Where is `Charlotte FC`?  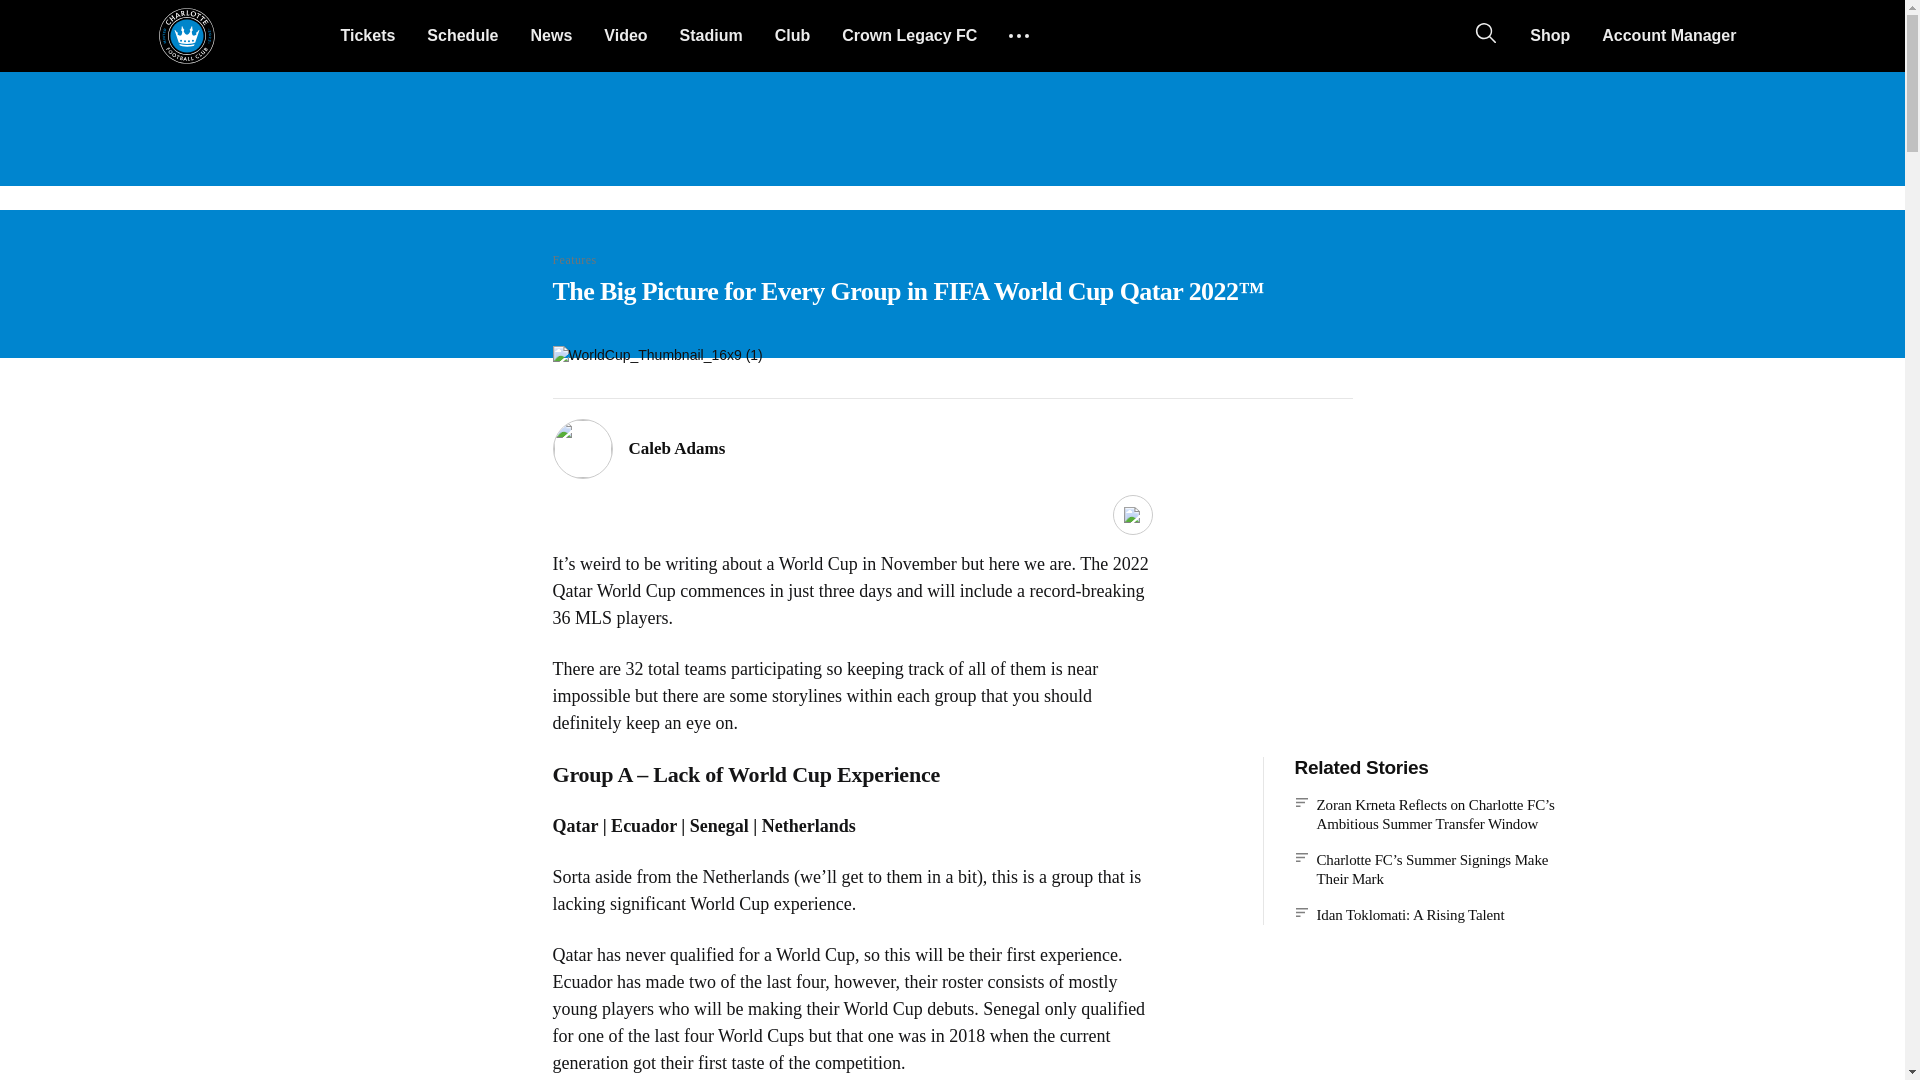 Charlotte FC is located at coordinates (186, 36).